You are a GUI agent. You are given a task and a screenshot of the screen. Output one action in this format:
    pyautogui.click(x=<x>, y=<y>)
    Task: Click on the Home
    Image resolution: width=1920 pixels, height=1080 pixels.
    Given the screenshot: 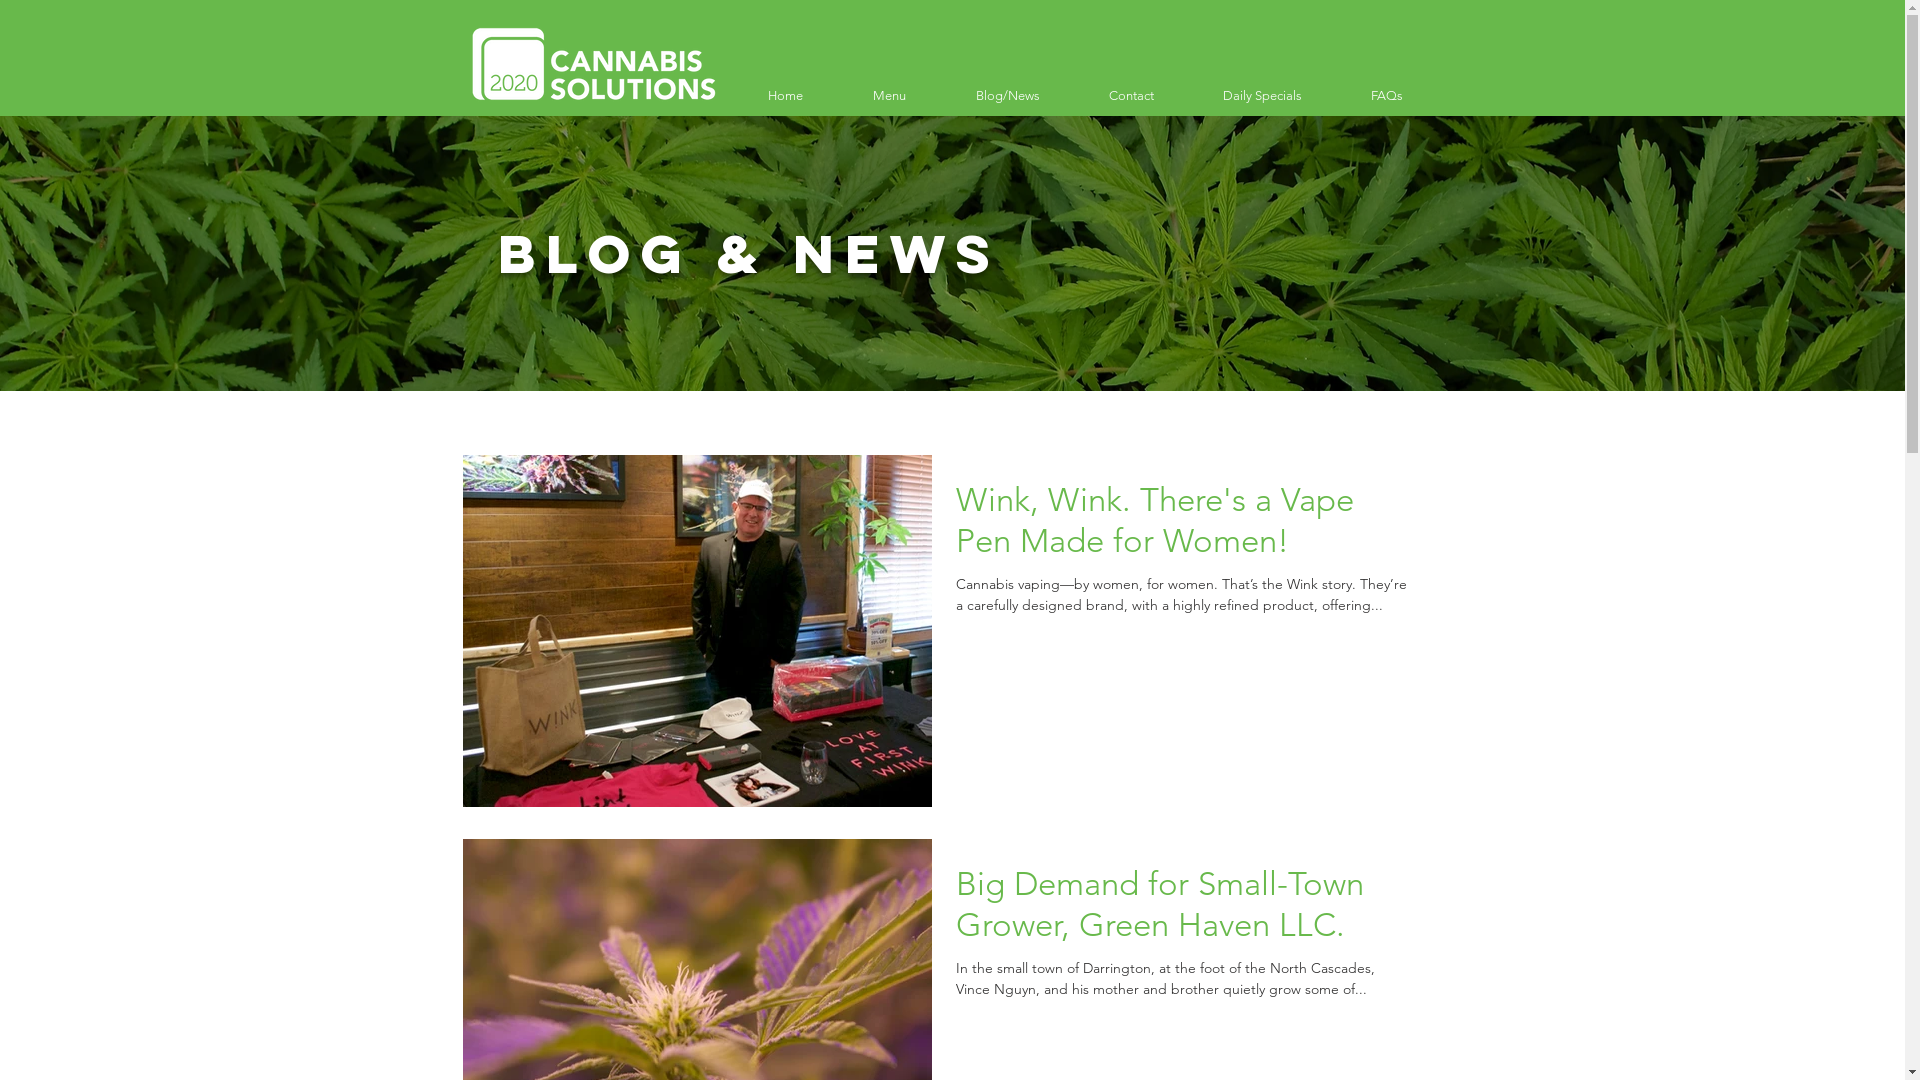 What is the action you would take?
    pyautogui.click(x=784, y=96)
    